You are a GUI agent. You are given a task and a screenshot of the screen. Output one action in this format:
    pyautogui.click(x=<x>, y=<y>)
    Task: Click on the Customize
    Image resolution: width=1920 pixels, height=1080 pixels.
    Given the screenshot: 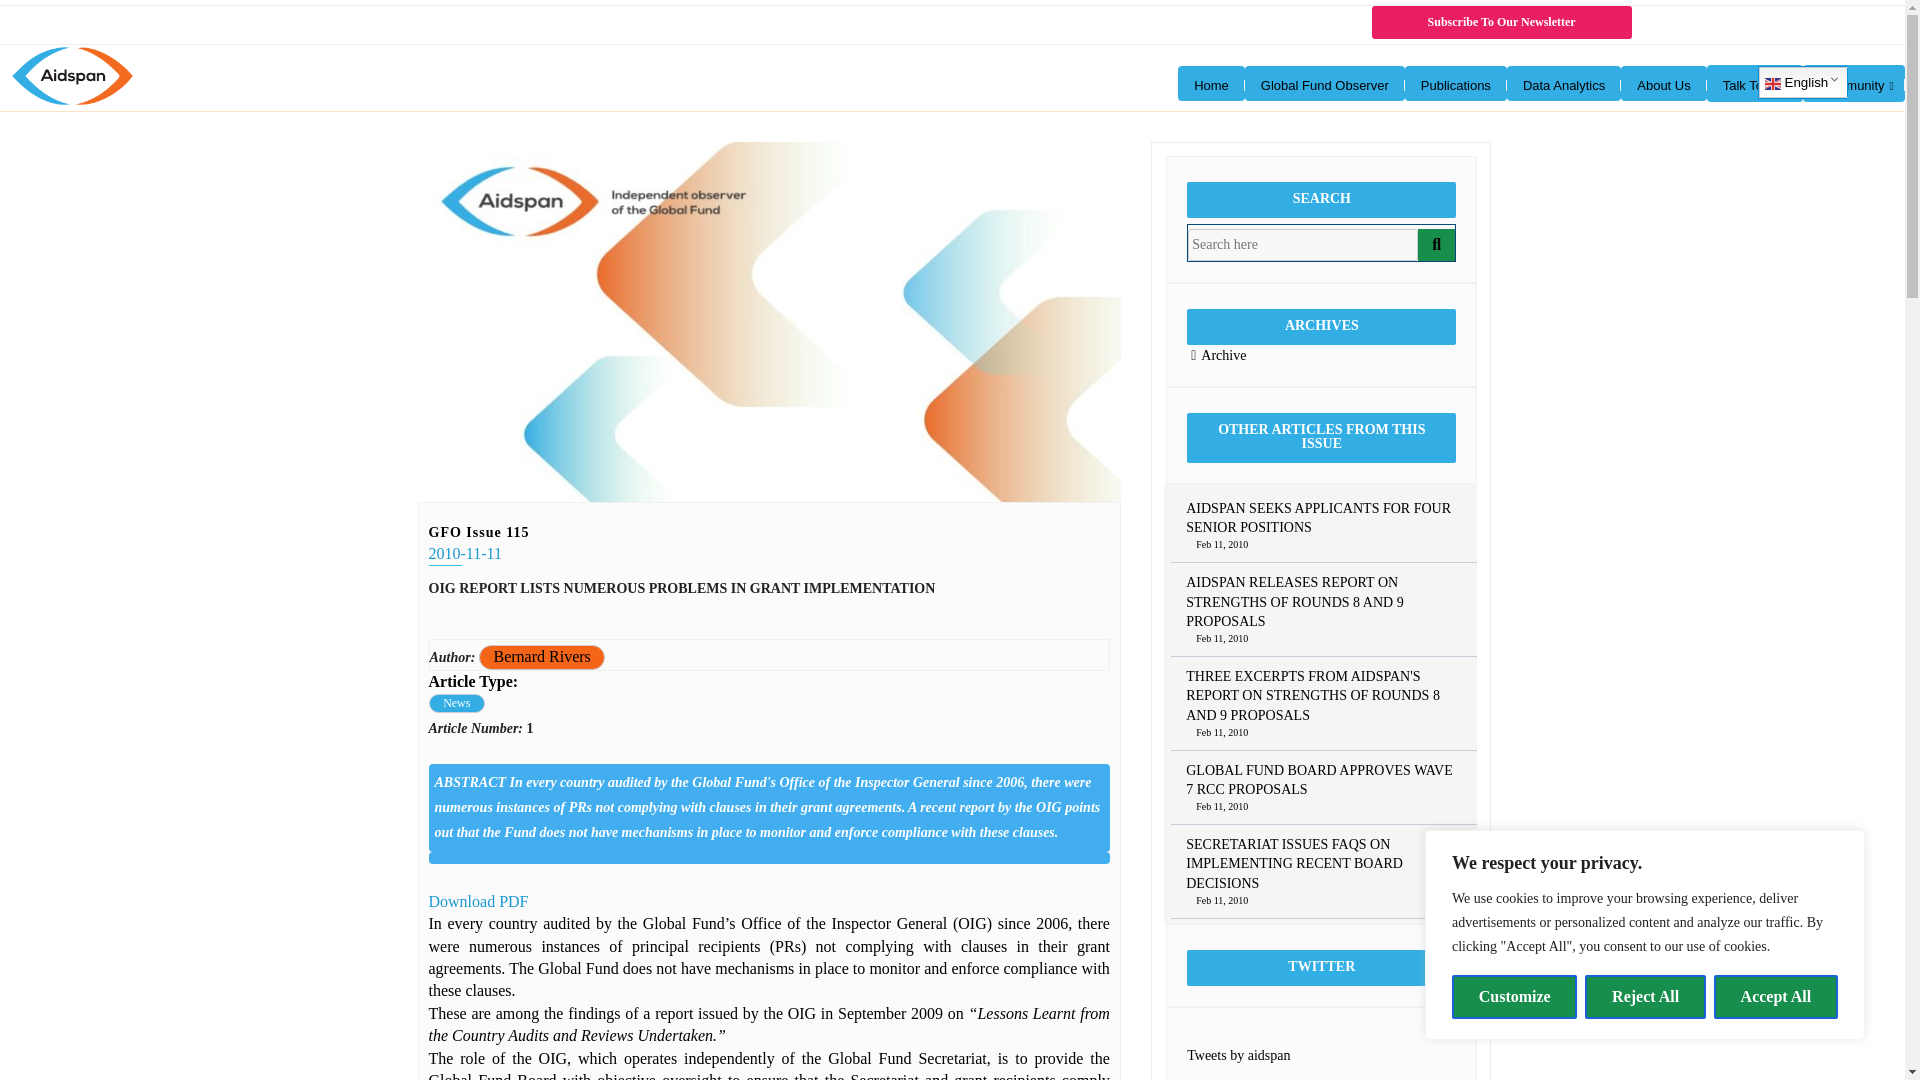 What is the action you would take?
    pyautogui.click(x=1514, y=997)
    